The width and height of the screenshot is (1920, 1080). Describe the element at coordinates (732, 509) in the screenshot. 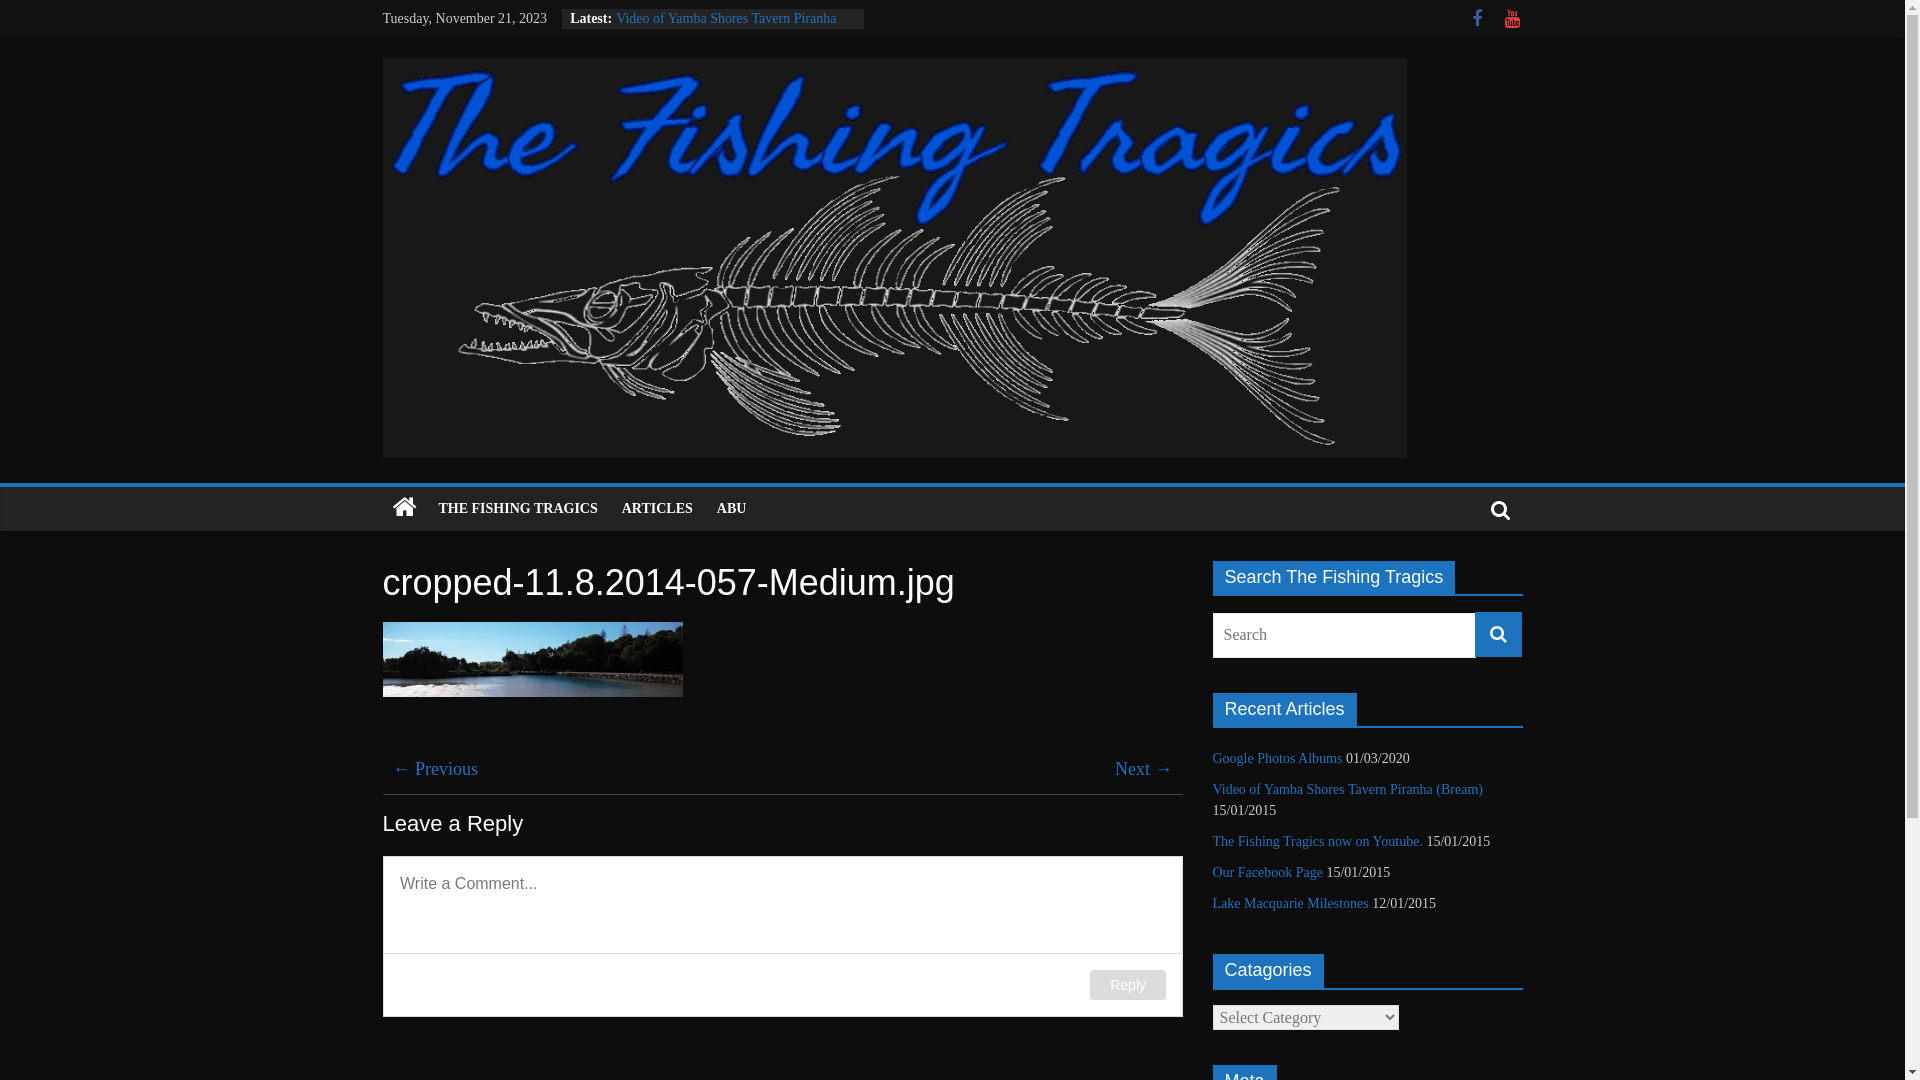

I see `ABU` at that location.